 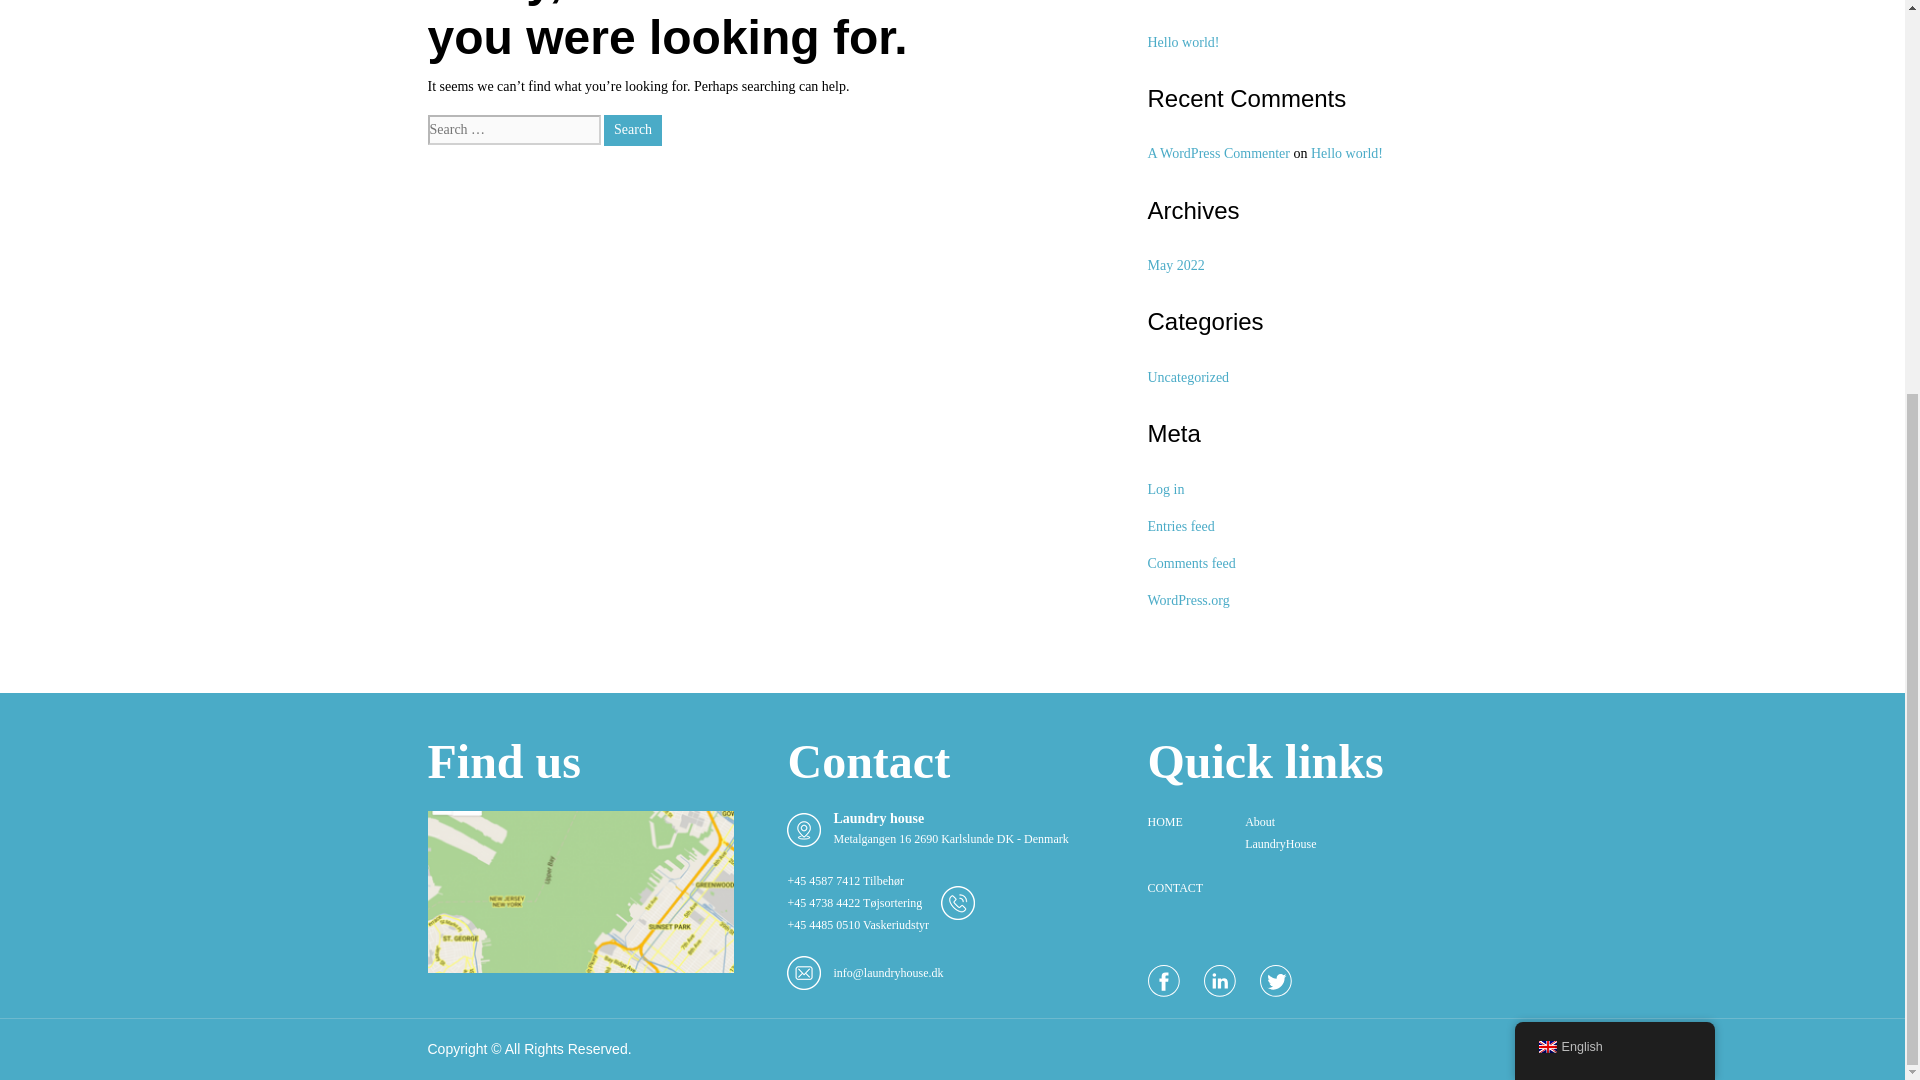 What do you see at coordinates (1164, 822) in the screenshot?
I see `HOME` at bounding box center [1164, 822].